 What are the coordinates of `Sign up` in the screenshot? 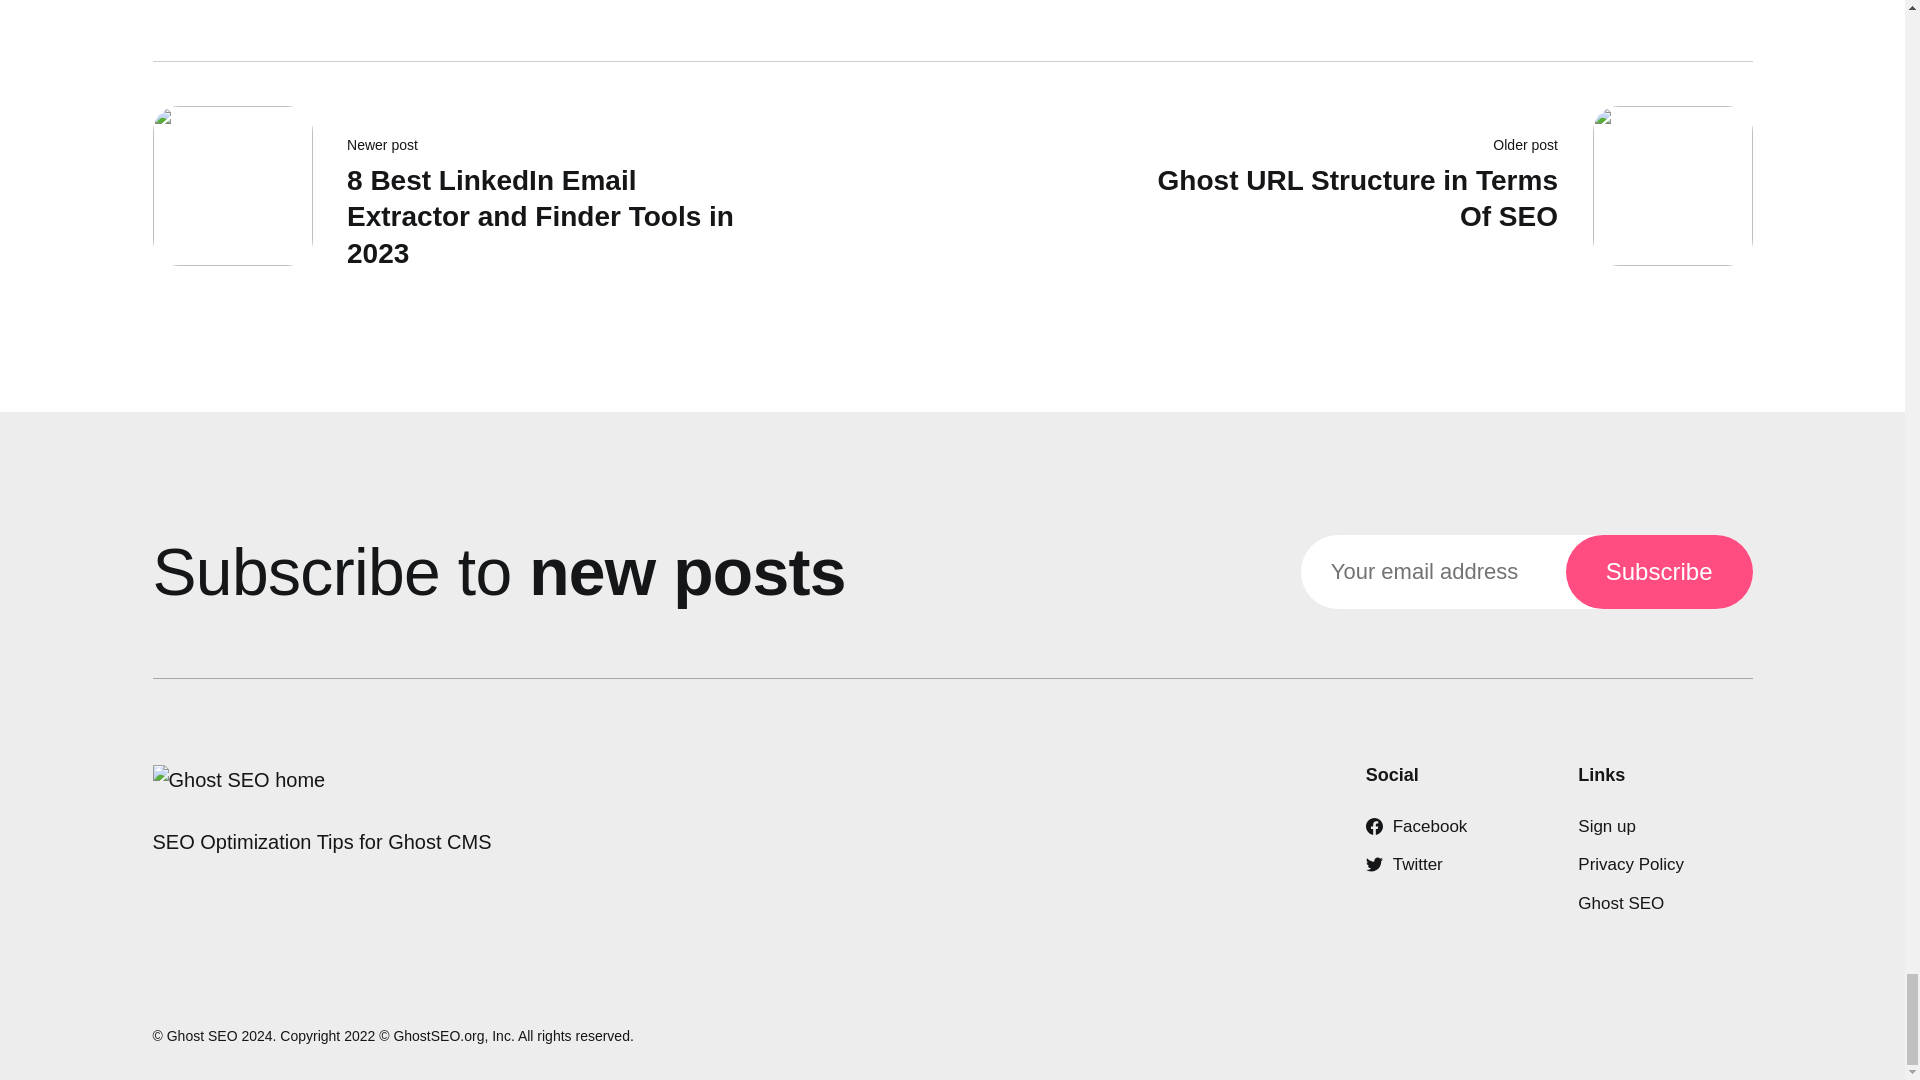 It's located at (1606, 826).